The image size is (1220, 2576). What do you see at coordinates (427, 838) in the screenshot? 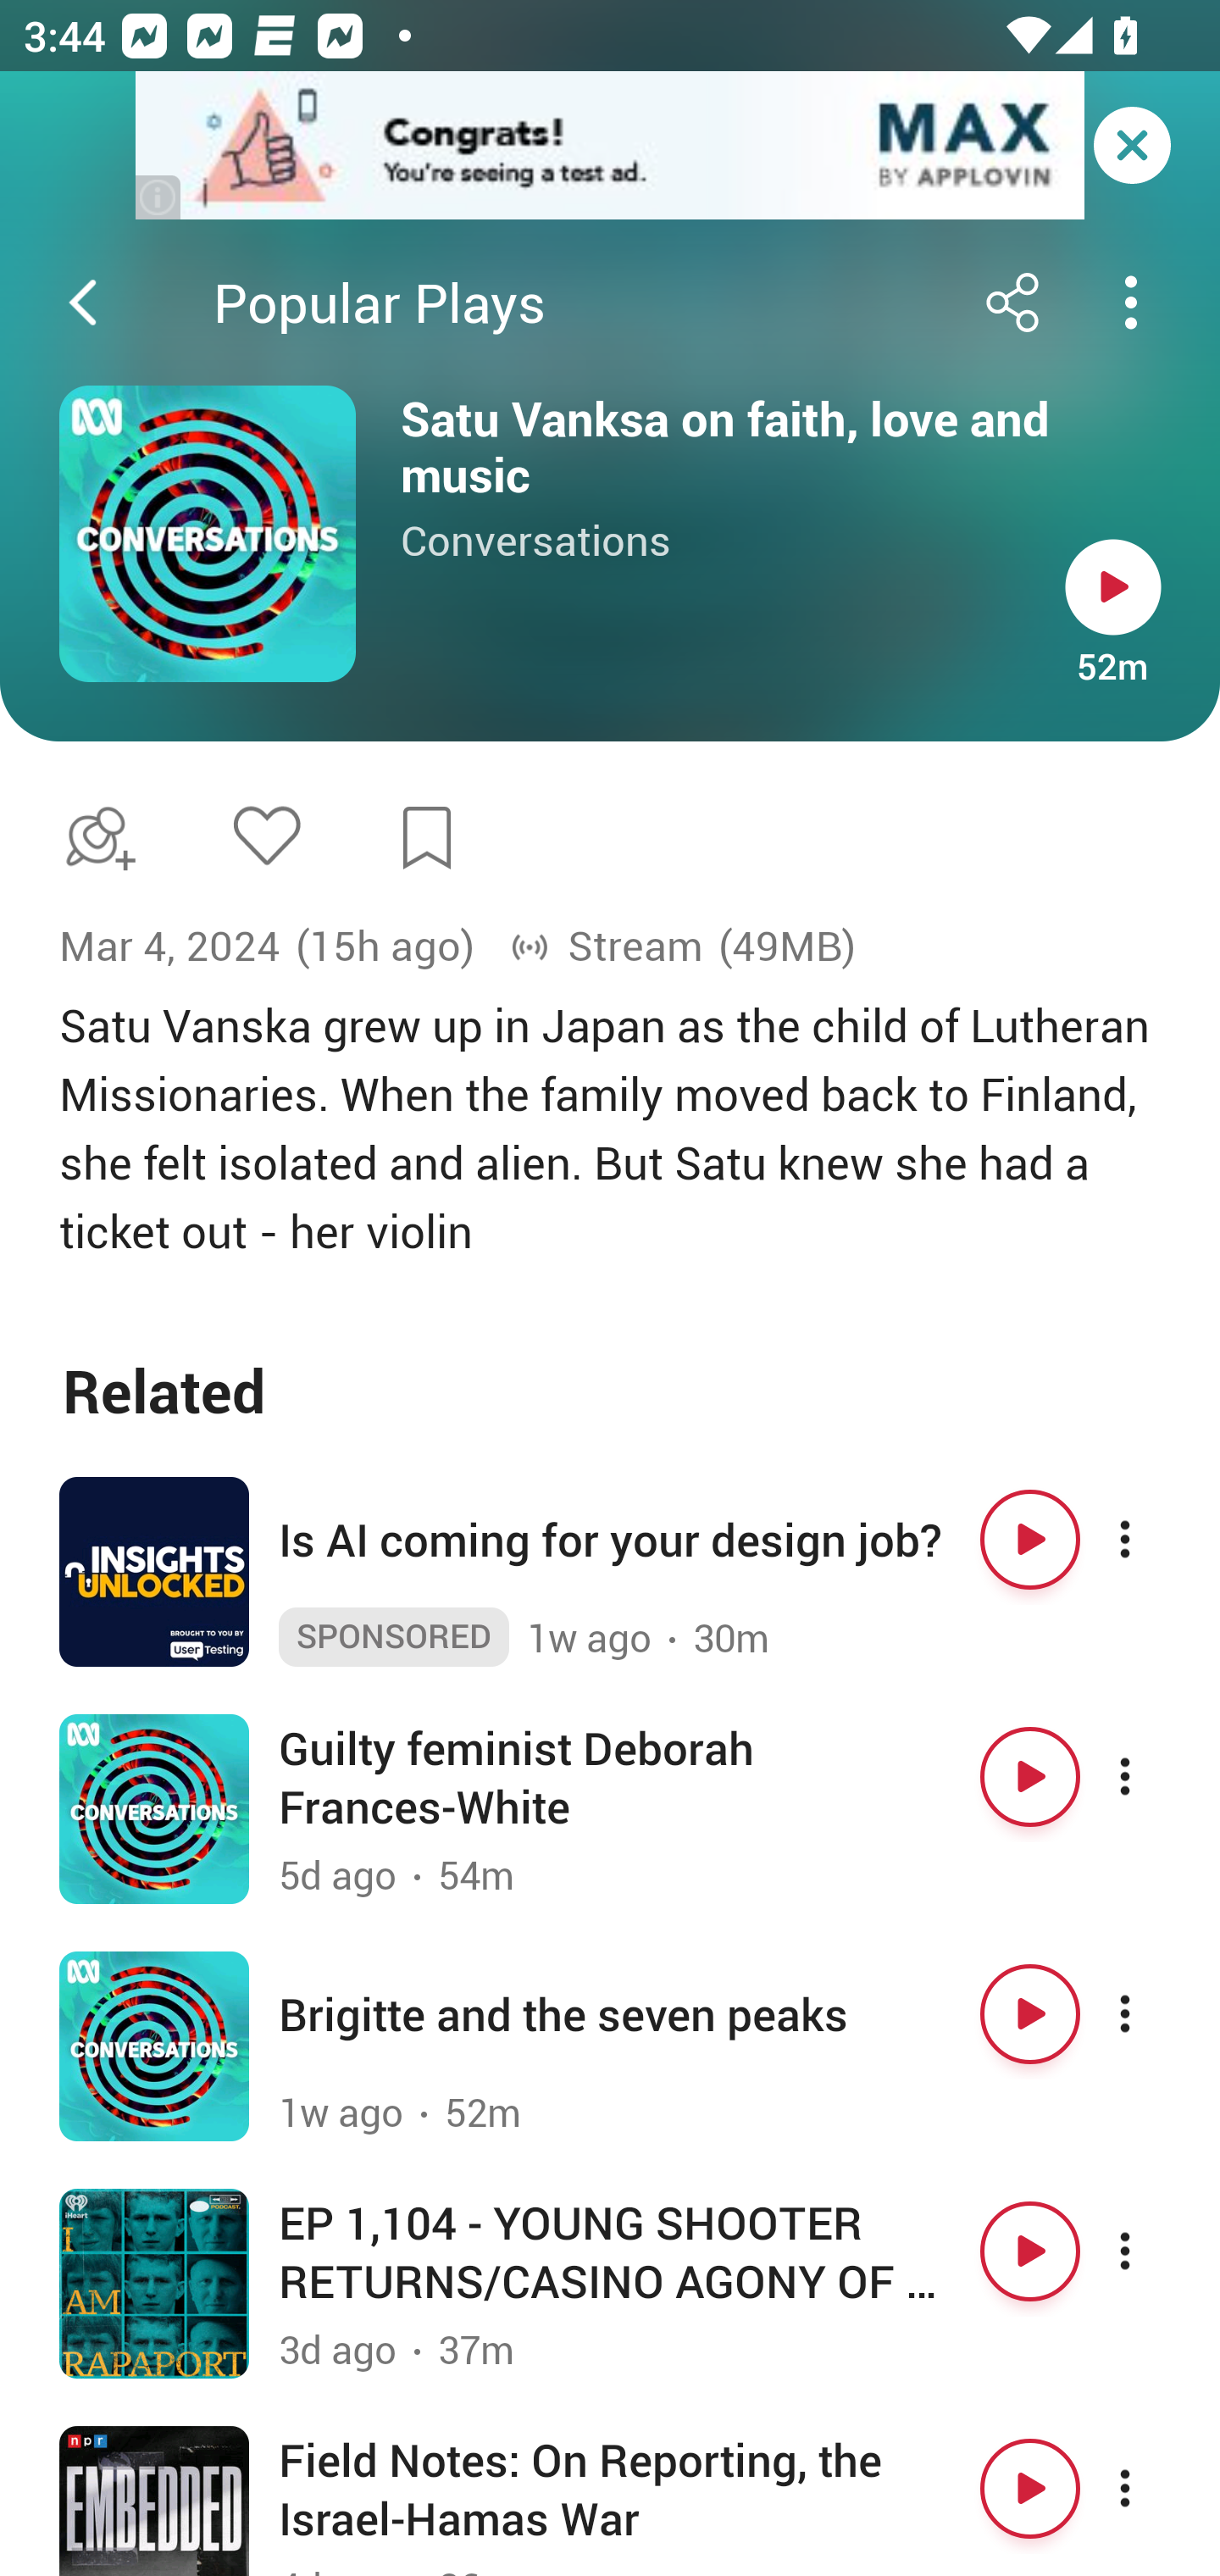
I see `New bookmark …` at bounding box center [427, 838].